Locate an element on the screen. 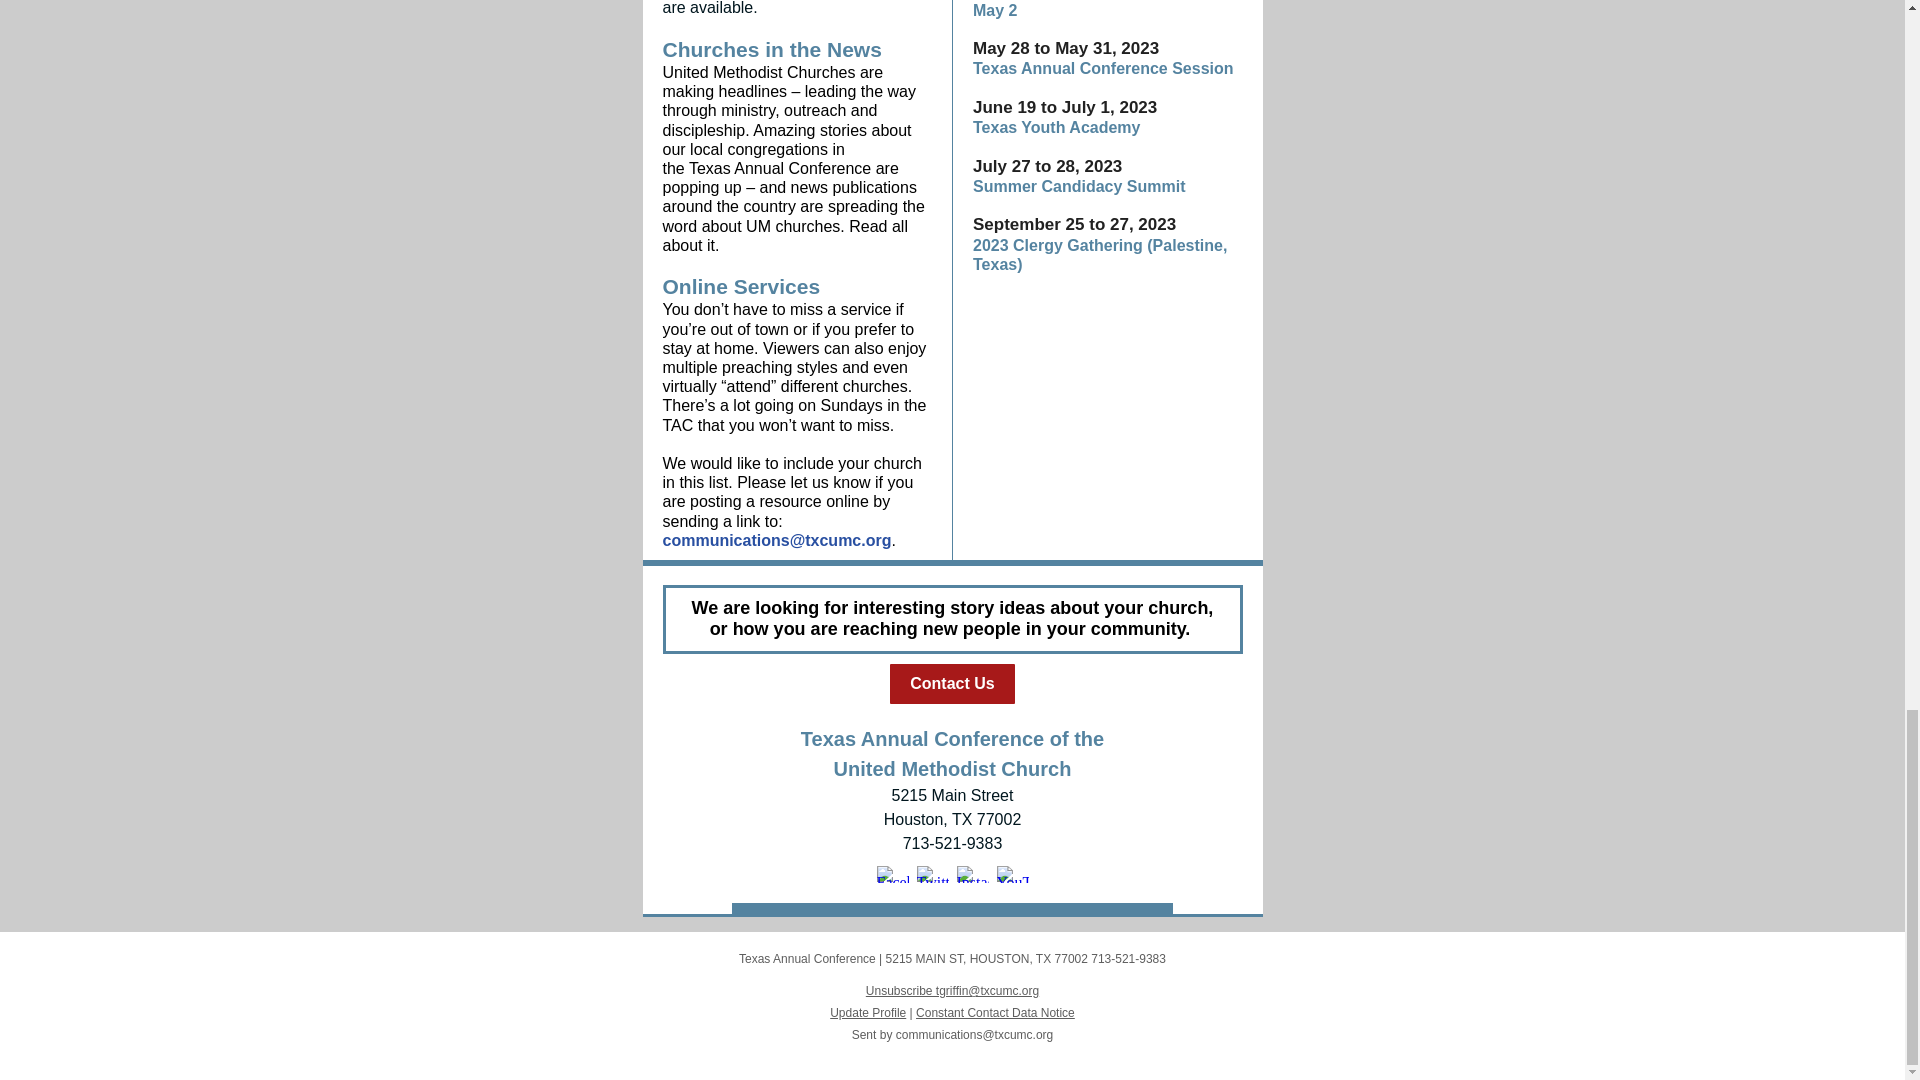  Update Profile is located at coordinates (868, 1012).